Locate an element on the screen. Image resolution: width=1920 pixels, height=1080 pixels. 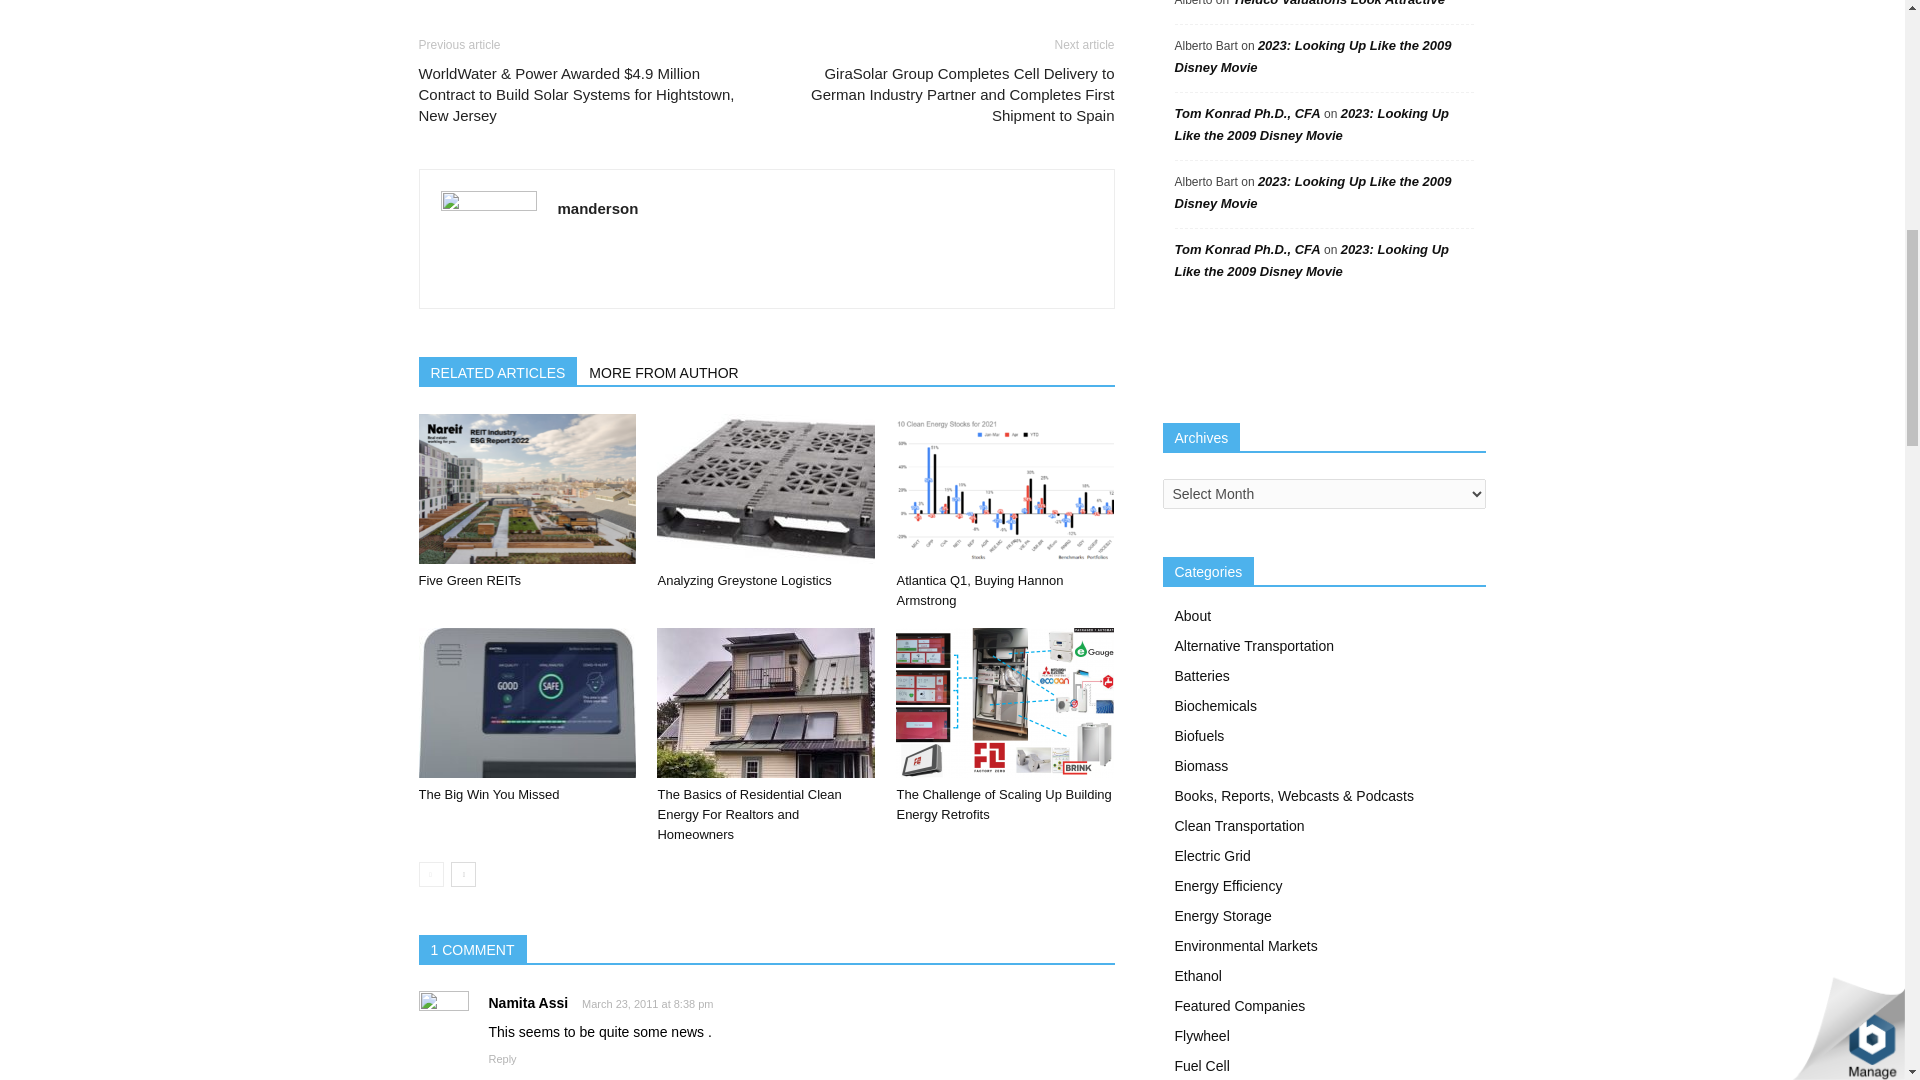
Analyzing Greystone Logistics is located at coordinates (744, 580).